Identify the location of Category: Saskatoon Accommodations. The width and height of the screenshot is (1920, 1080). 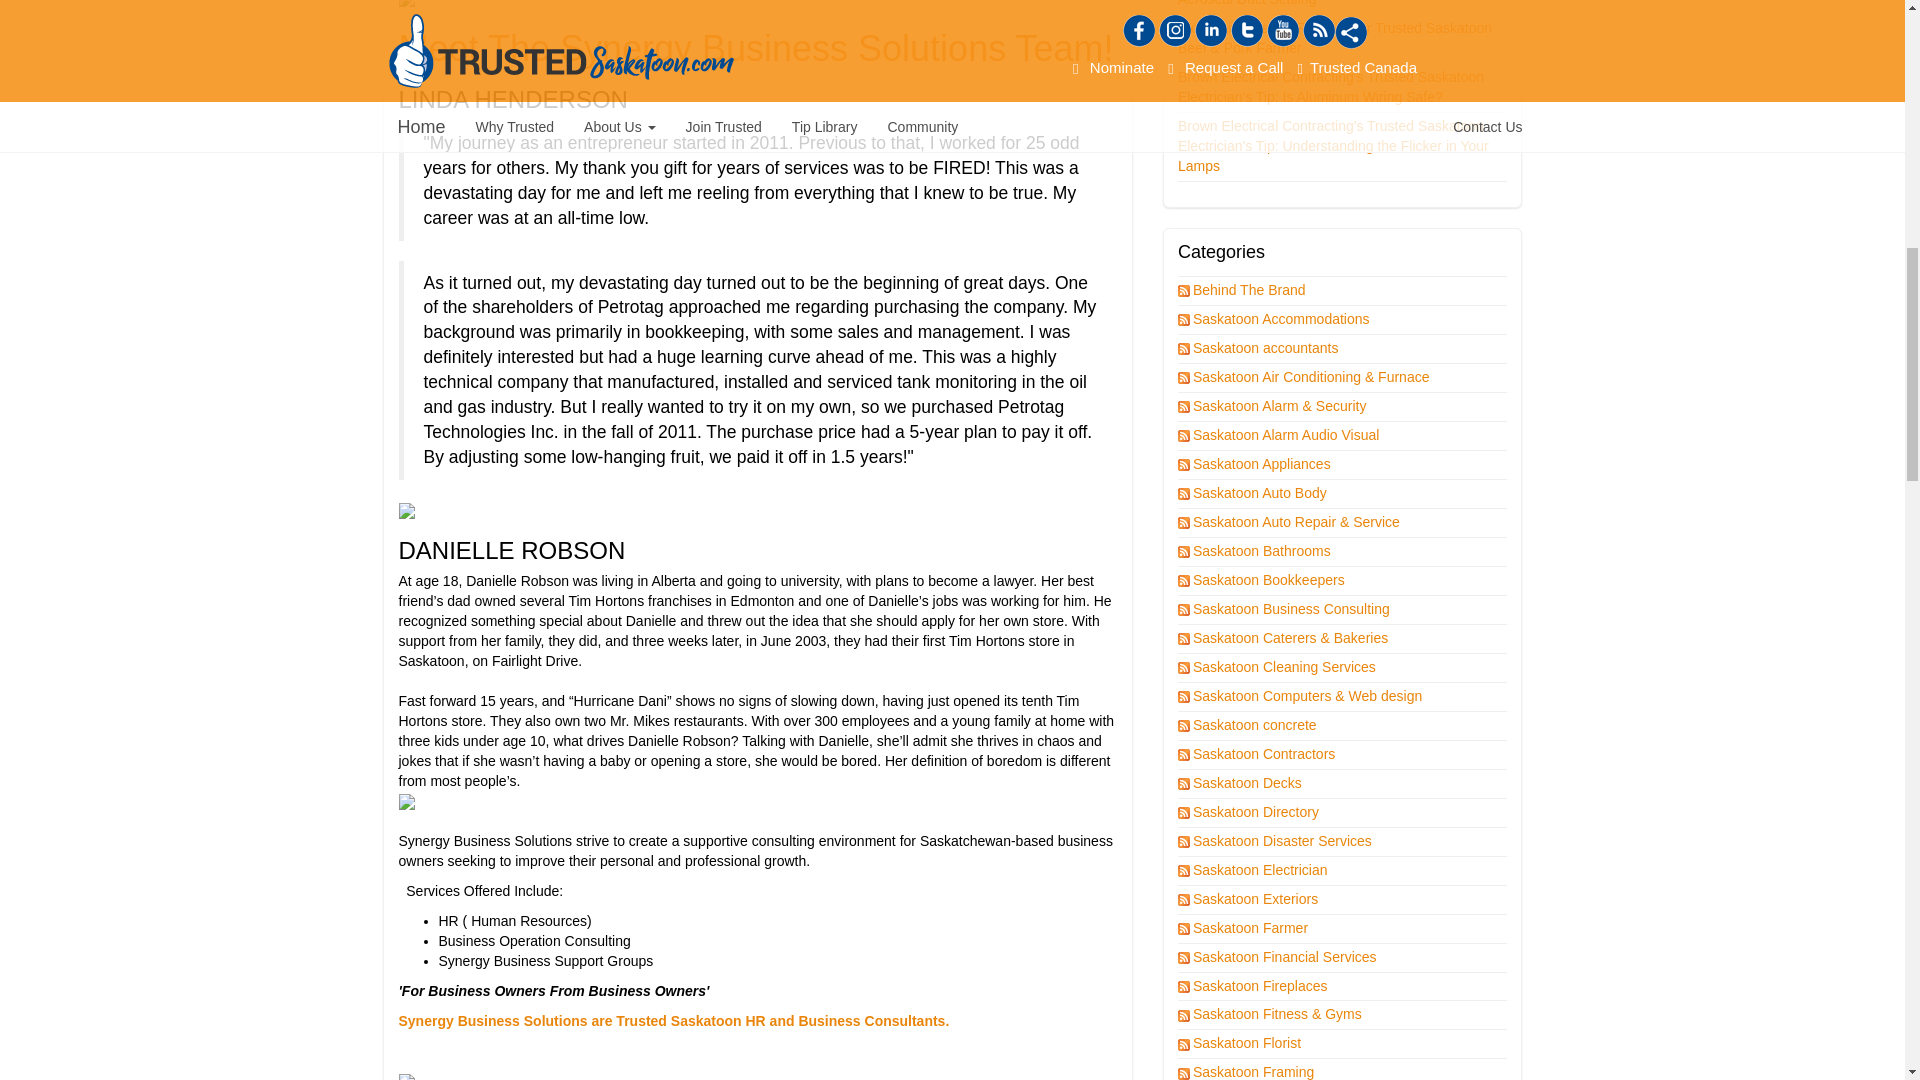
(1282, 319).